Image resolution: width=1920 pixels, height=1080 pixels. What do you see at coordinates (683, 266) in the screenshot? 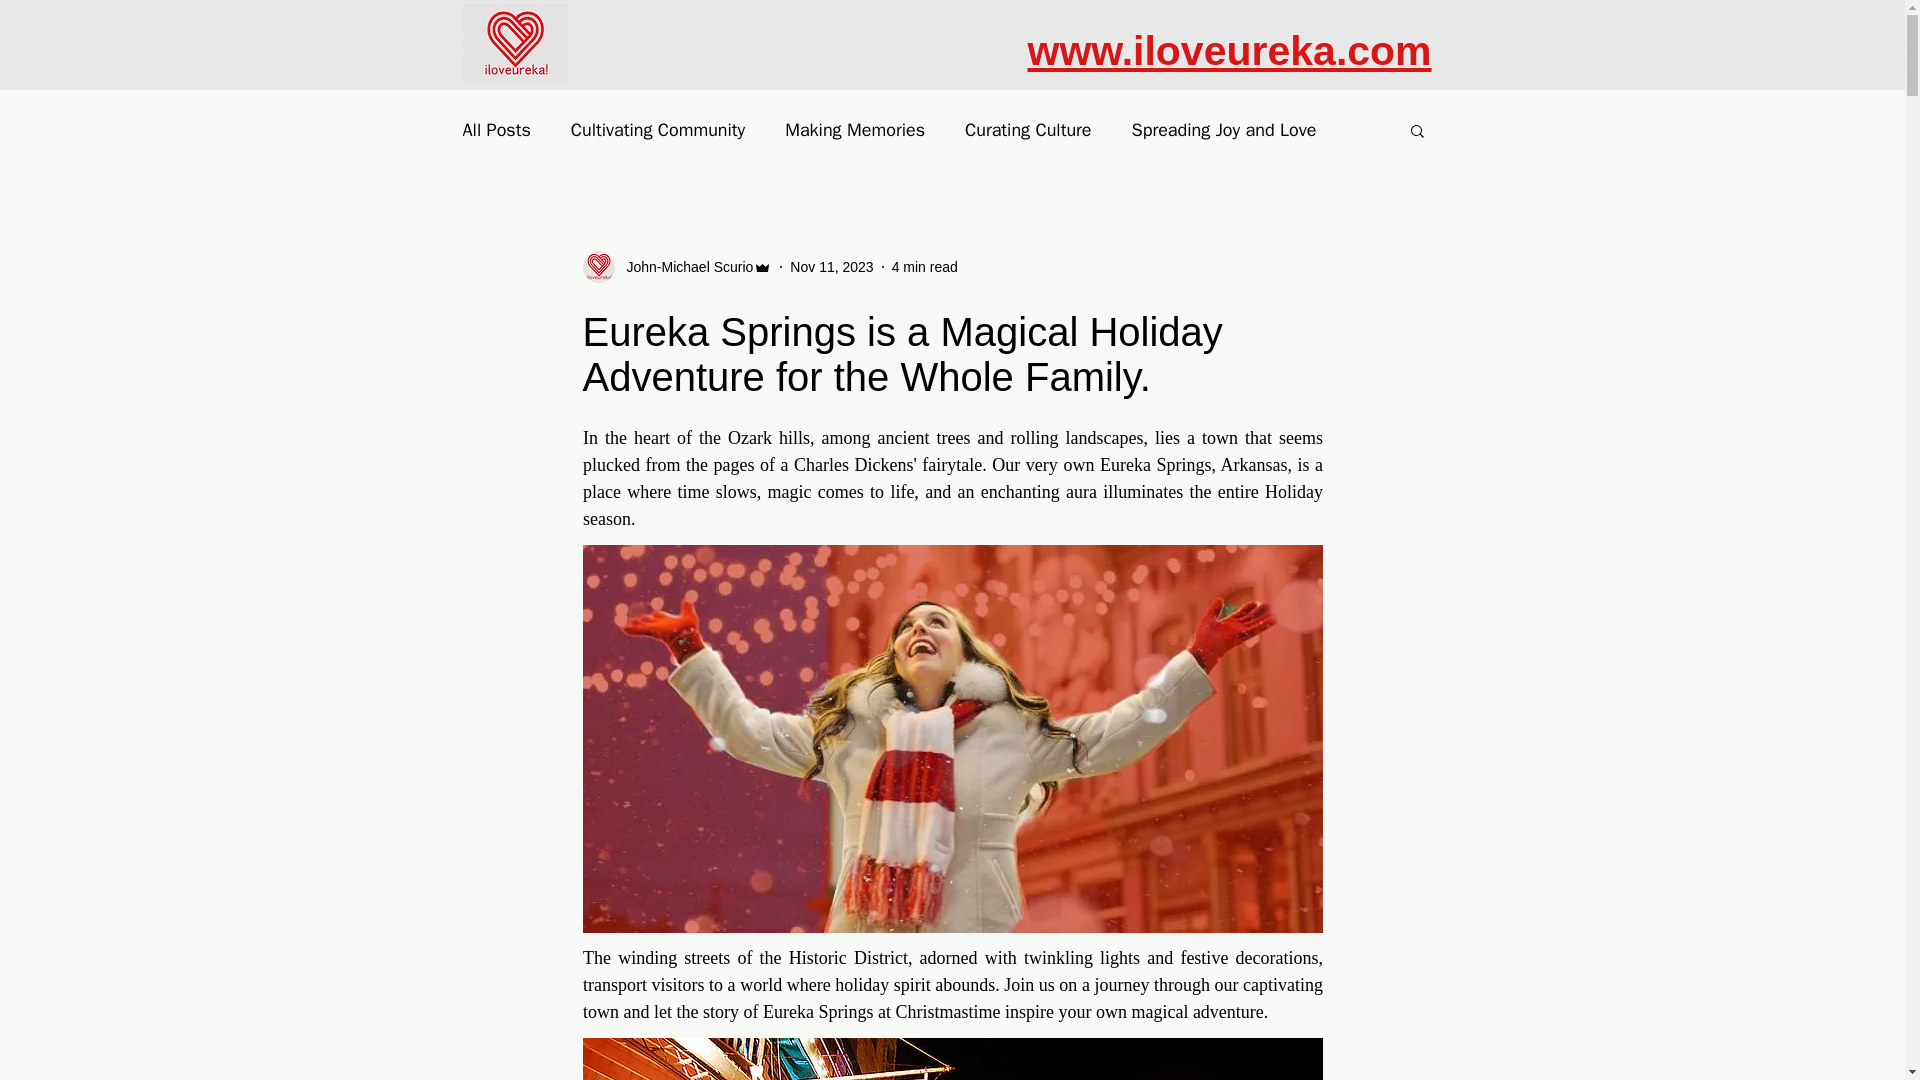
I see `John-Michael Scurio` at bounding box center [683, 266].